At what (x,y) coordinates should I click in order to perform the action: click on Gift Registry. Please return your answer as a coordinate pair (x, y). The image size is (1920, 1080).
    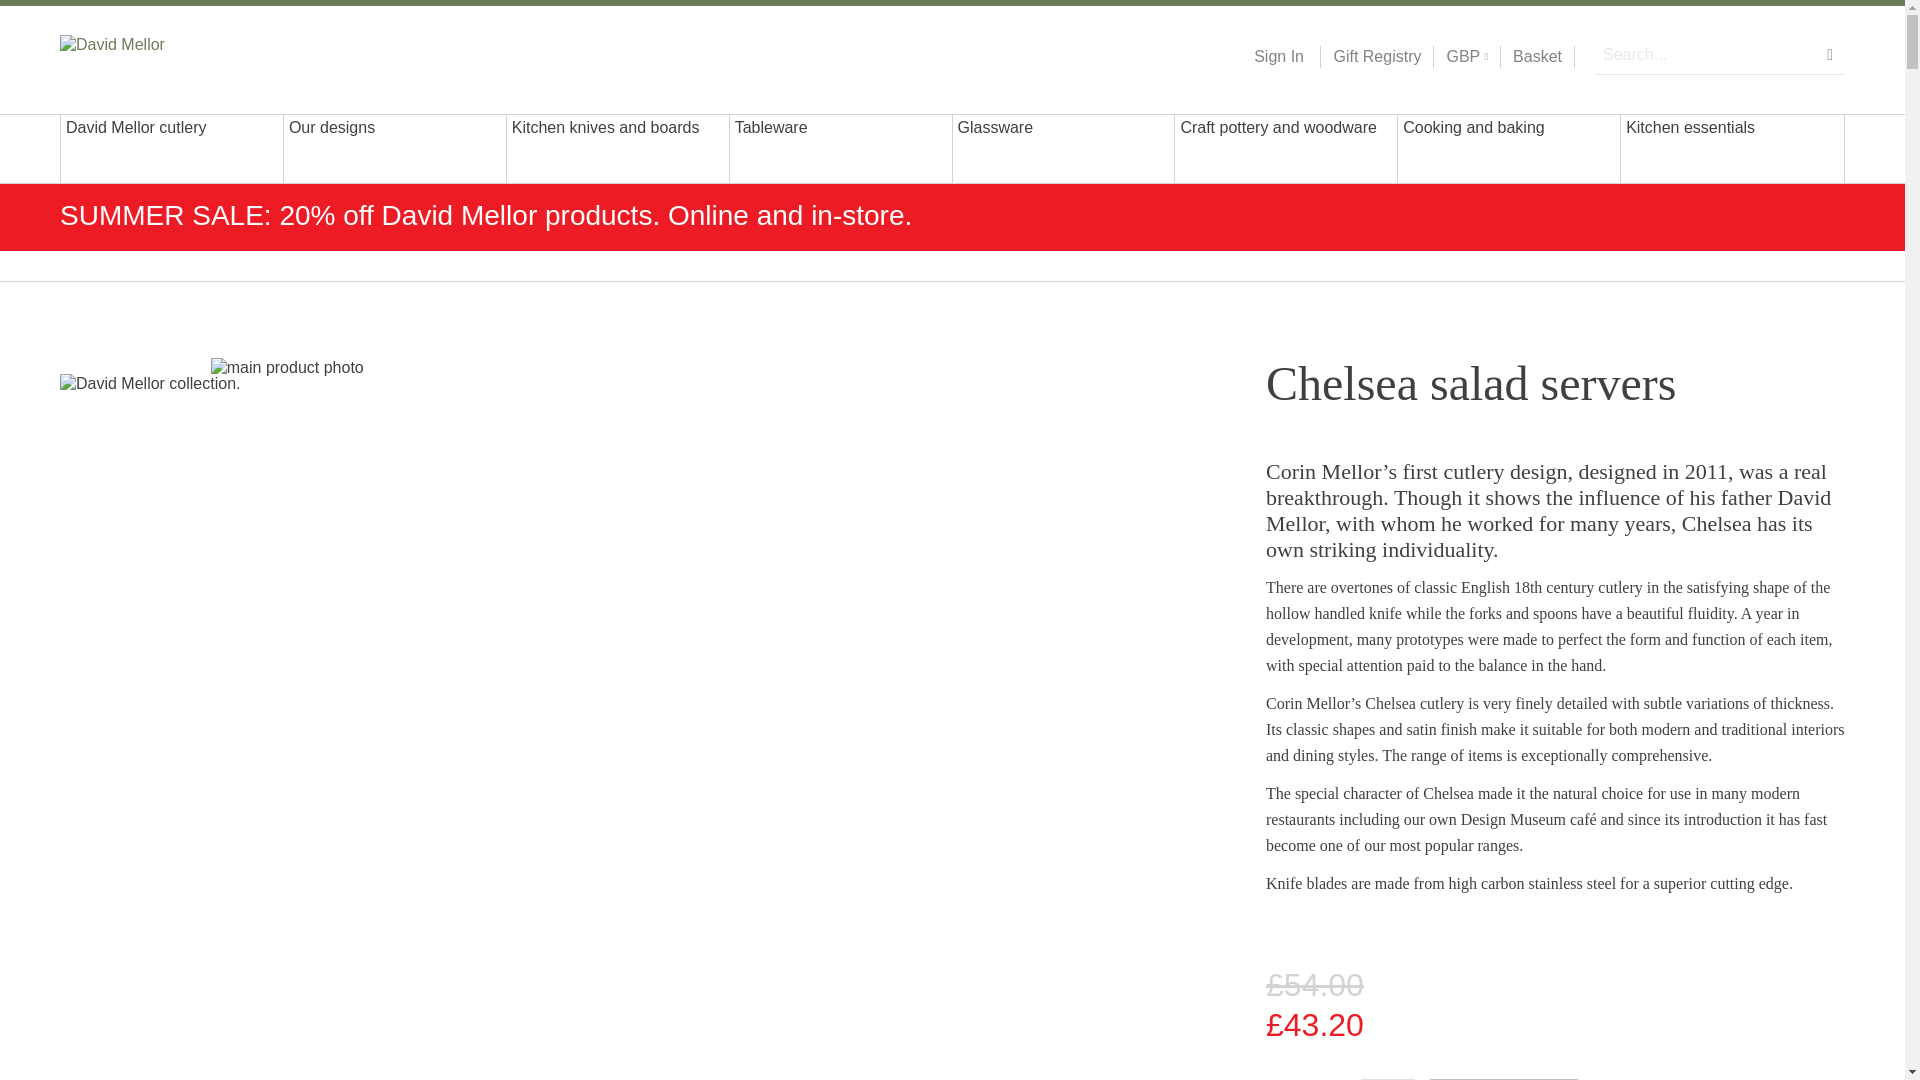
    Looking at the image, I should click on (1370, 57).